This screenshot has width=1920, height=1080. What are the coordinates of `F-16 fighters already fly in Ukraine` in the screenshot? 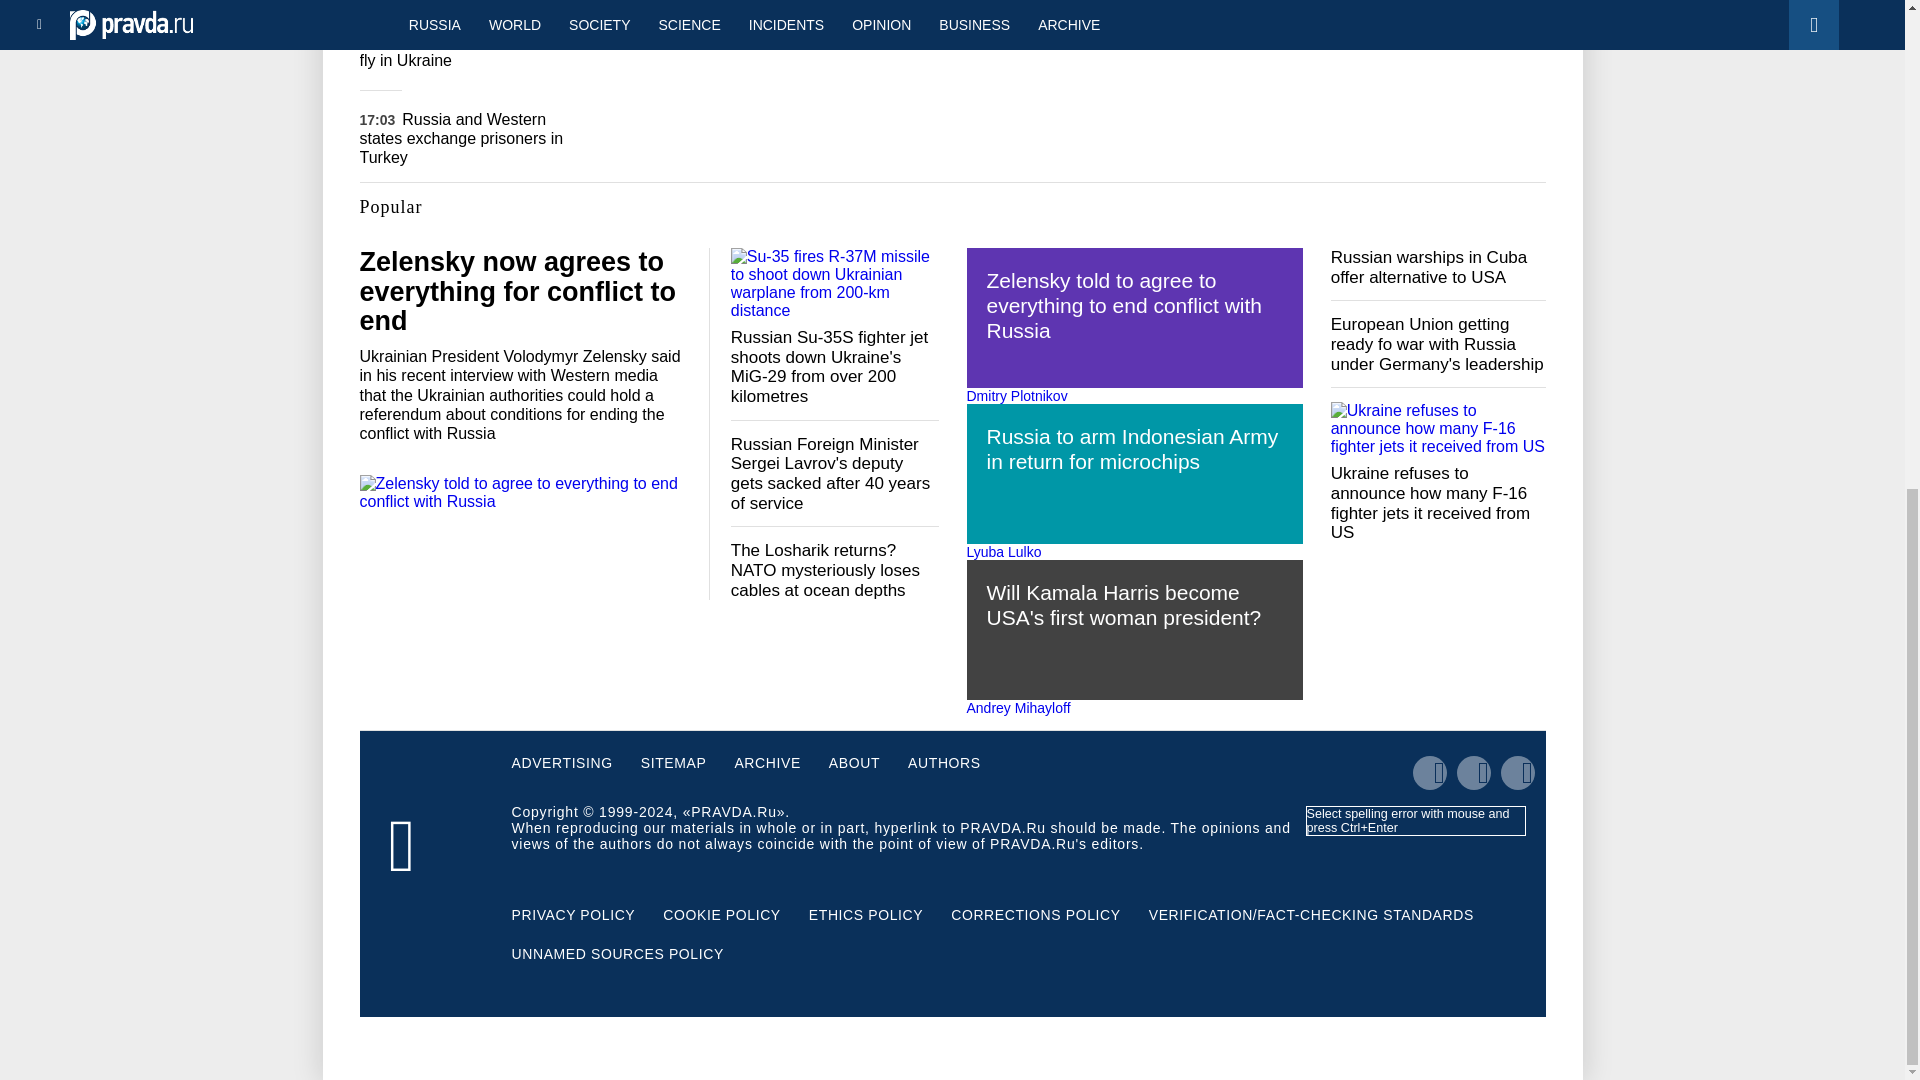 It's located at (454, 51).